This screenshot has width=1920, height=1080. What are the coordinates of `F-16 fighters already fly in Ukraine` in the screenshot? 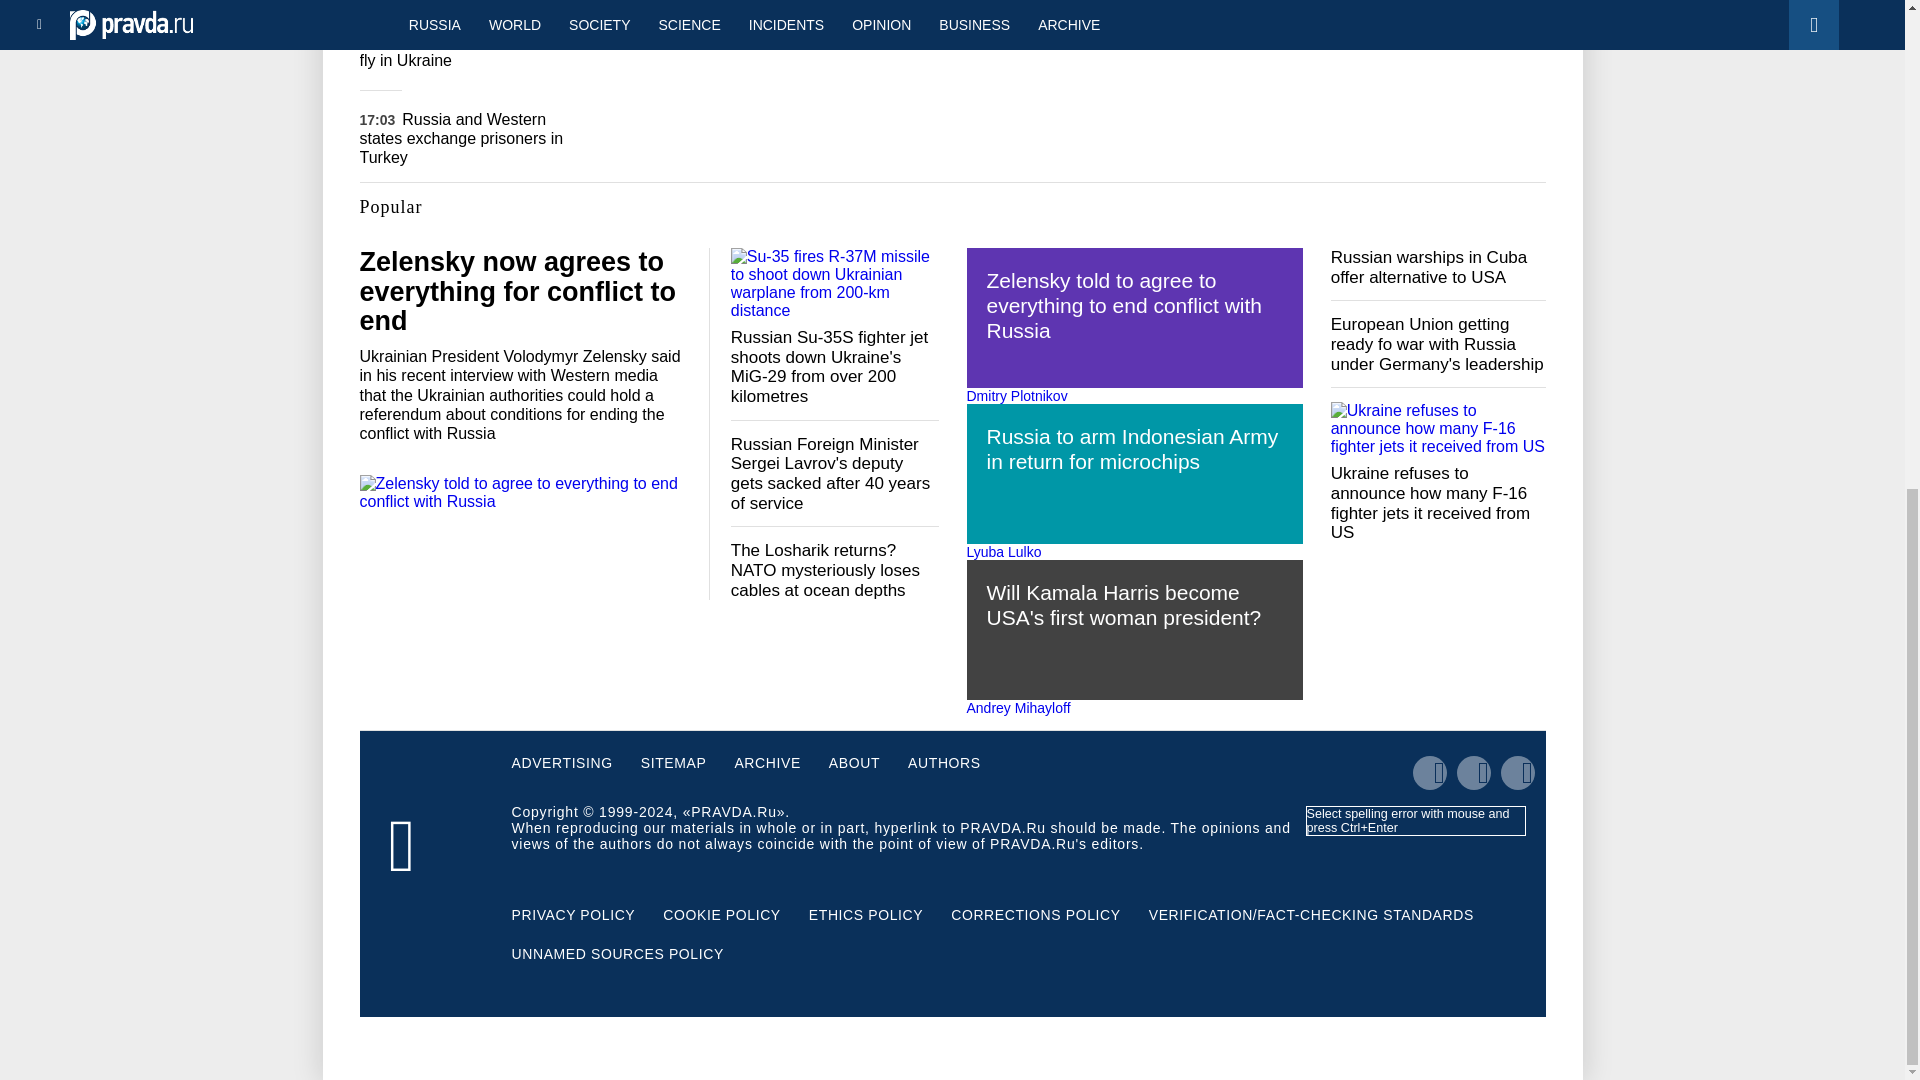 It's located at (454, 51).